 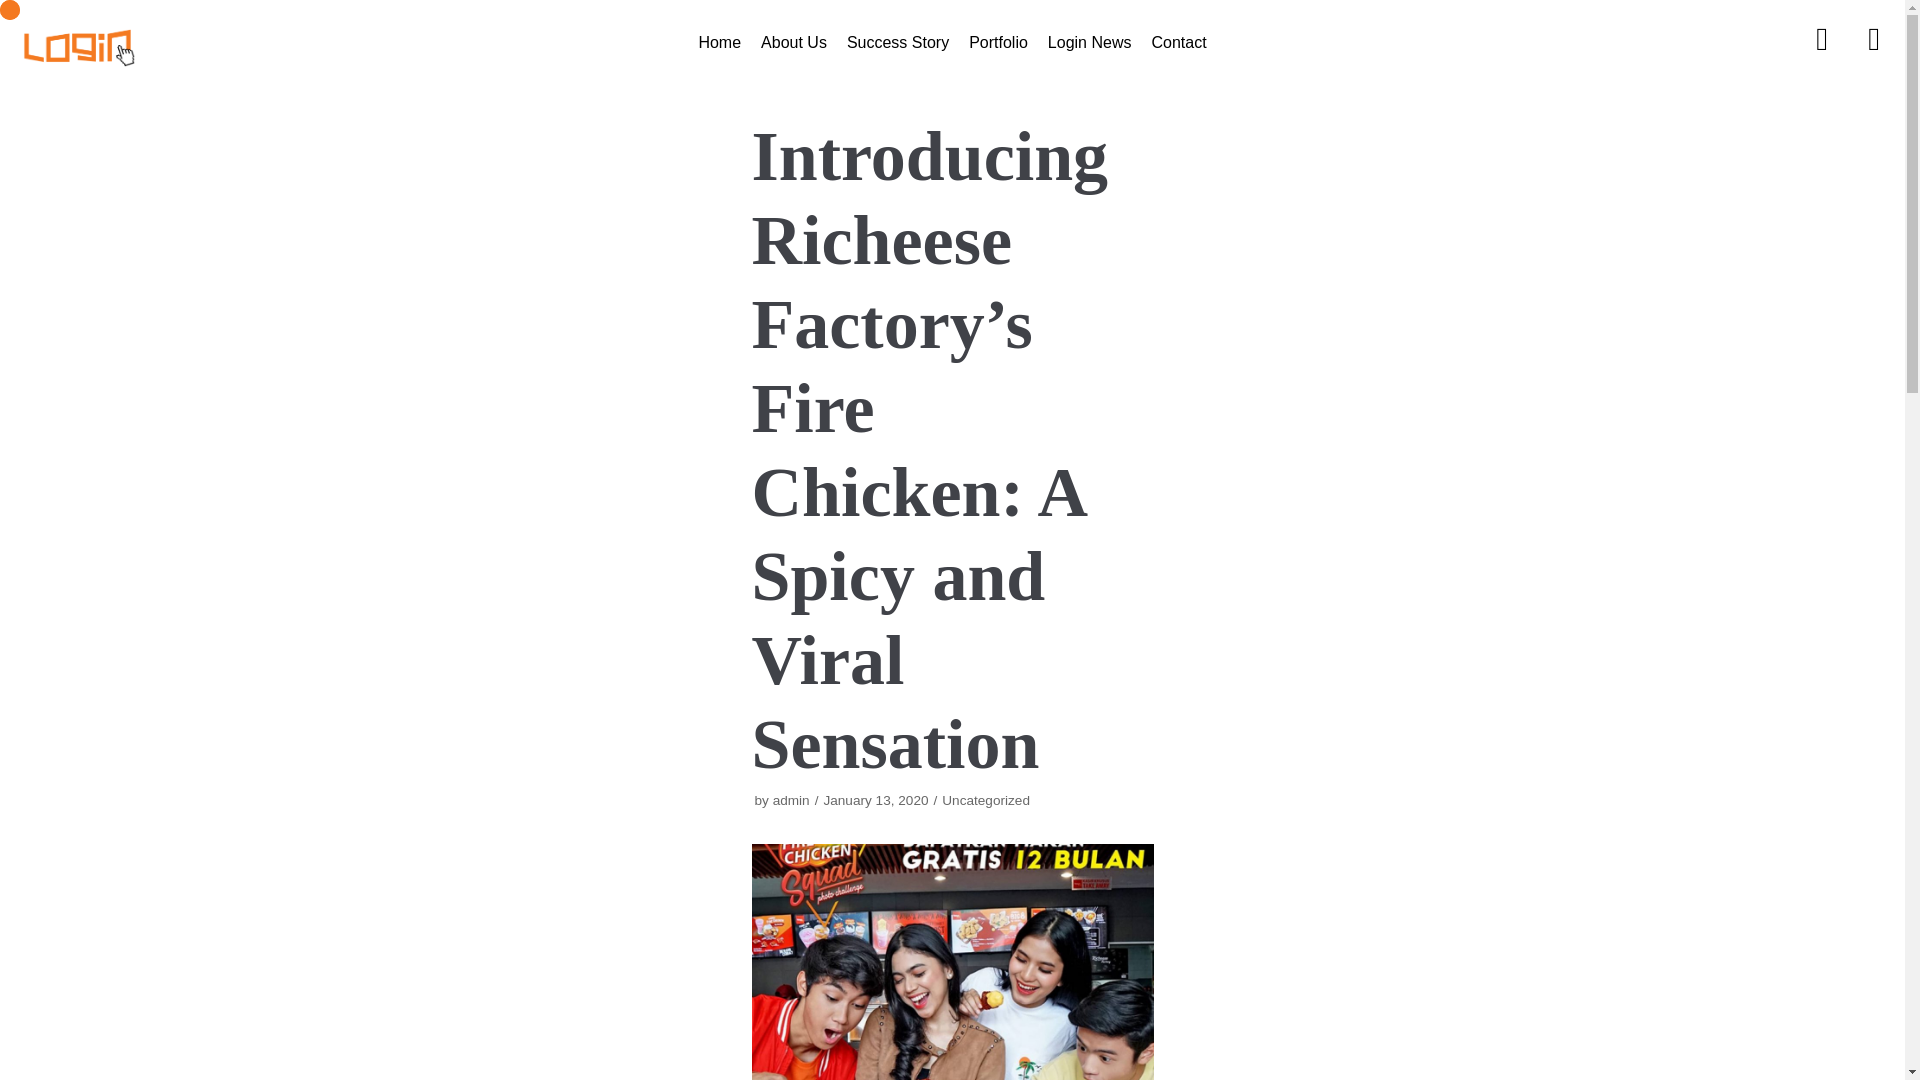 I want to click on Success Story, so click(x=897, y=42).